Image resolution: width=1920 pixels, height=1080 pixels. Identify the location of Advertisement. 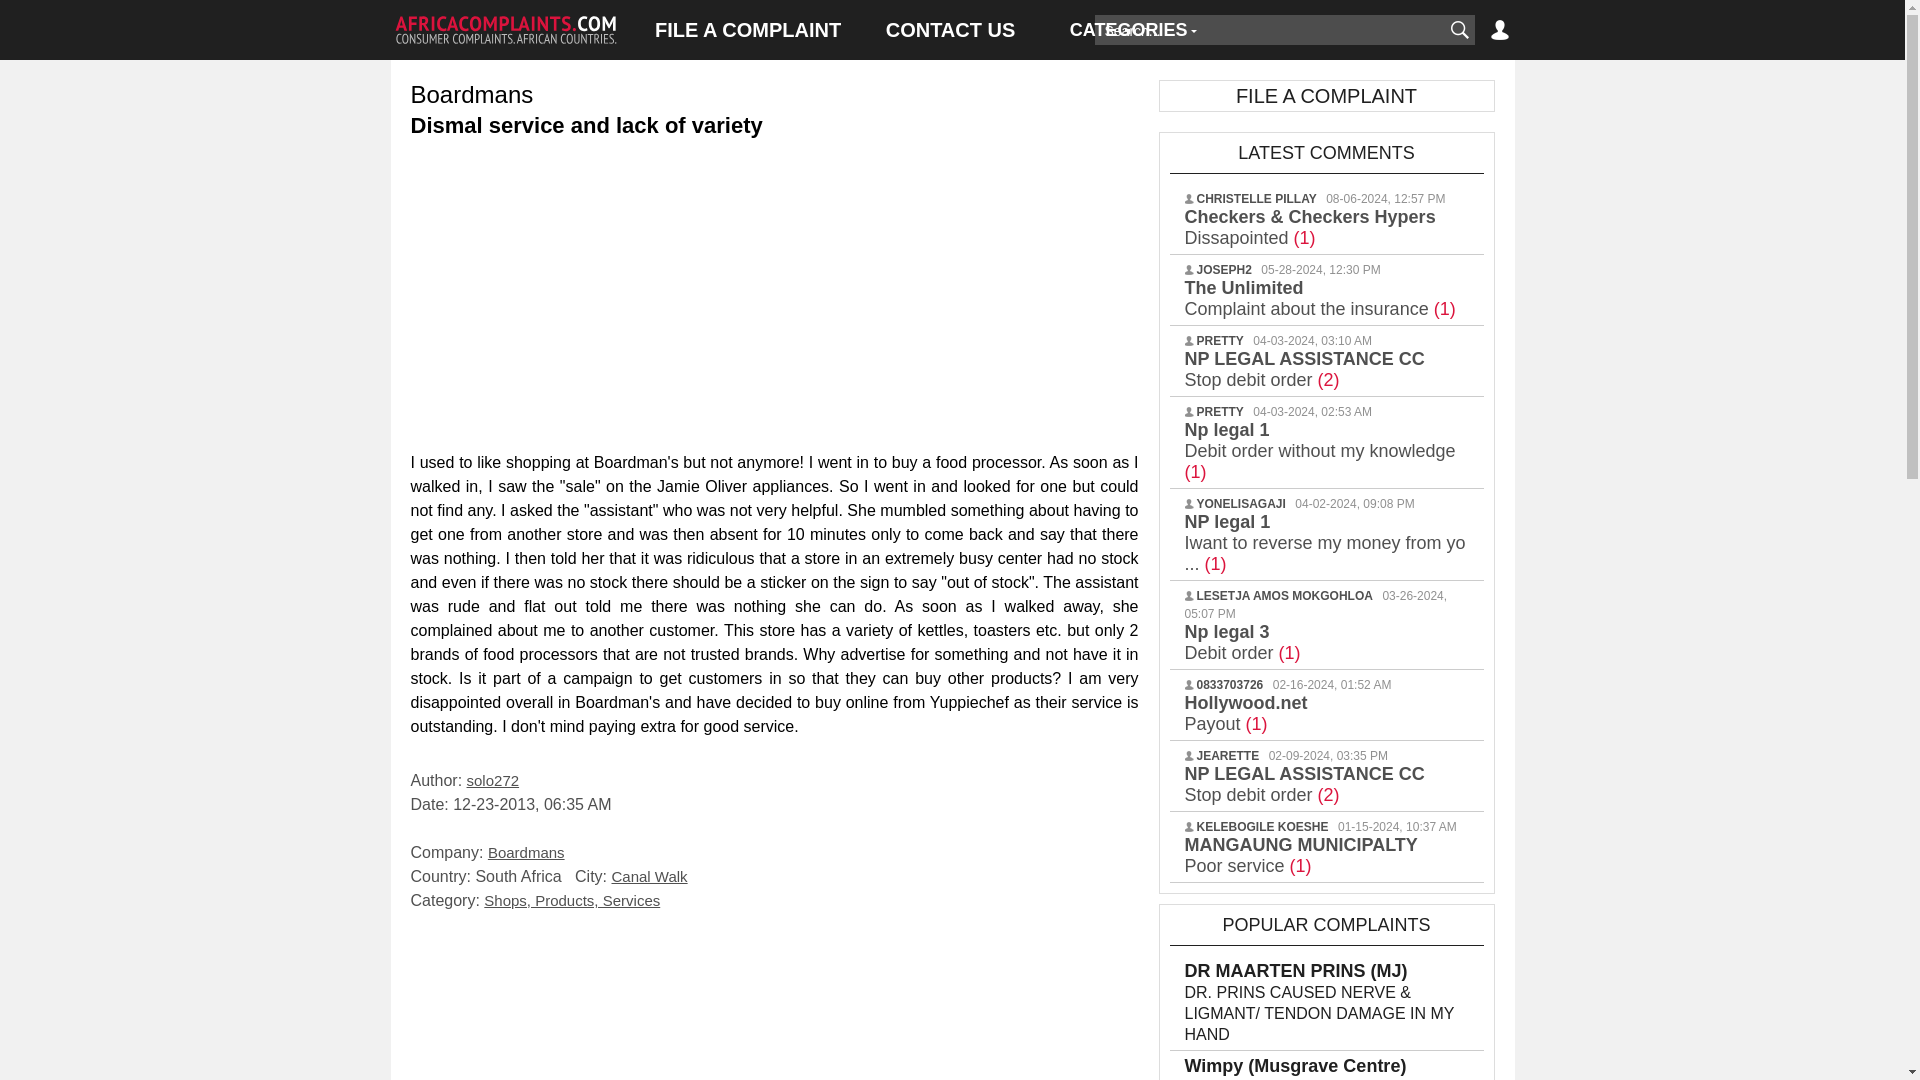
(774, 290).